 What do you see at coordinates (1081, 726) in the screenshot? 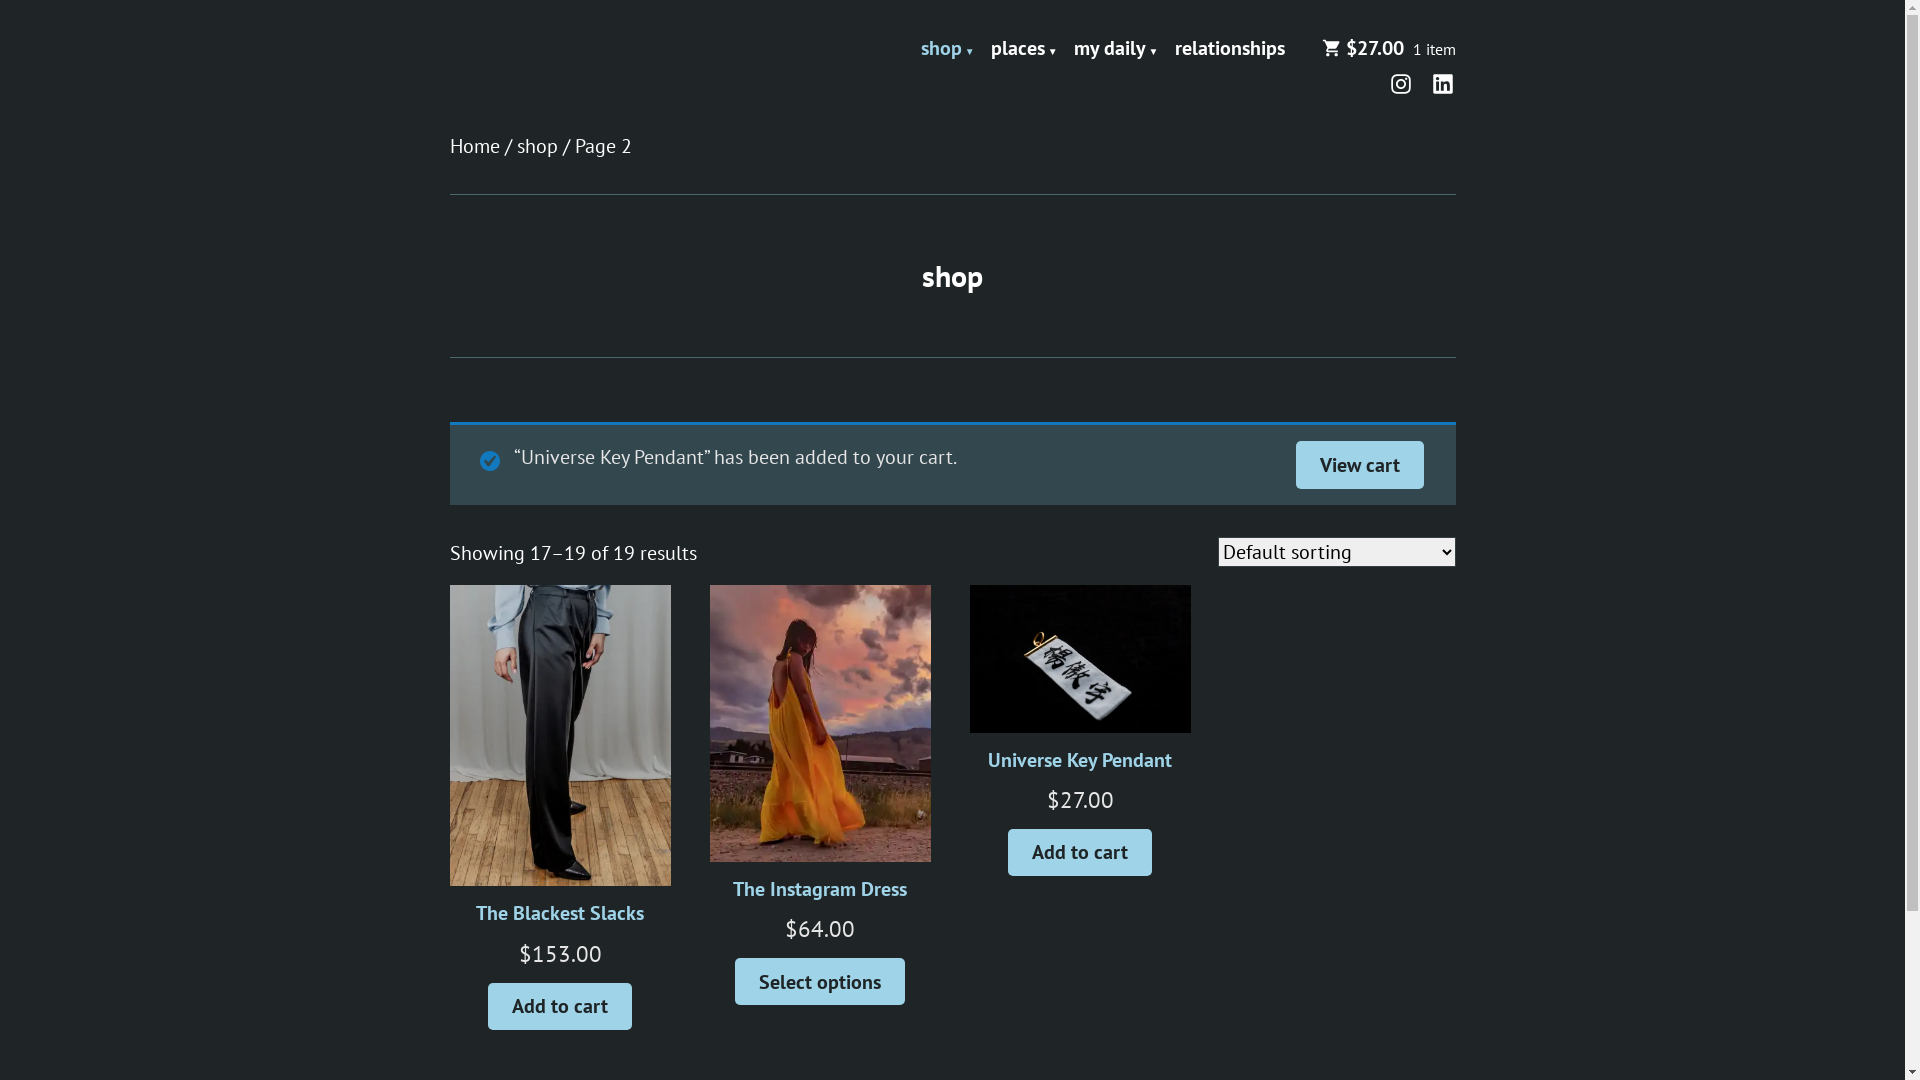
I see `Universe Key Pendant
$27.00` at bounding box center [1081, 726].